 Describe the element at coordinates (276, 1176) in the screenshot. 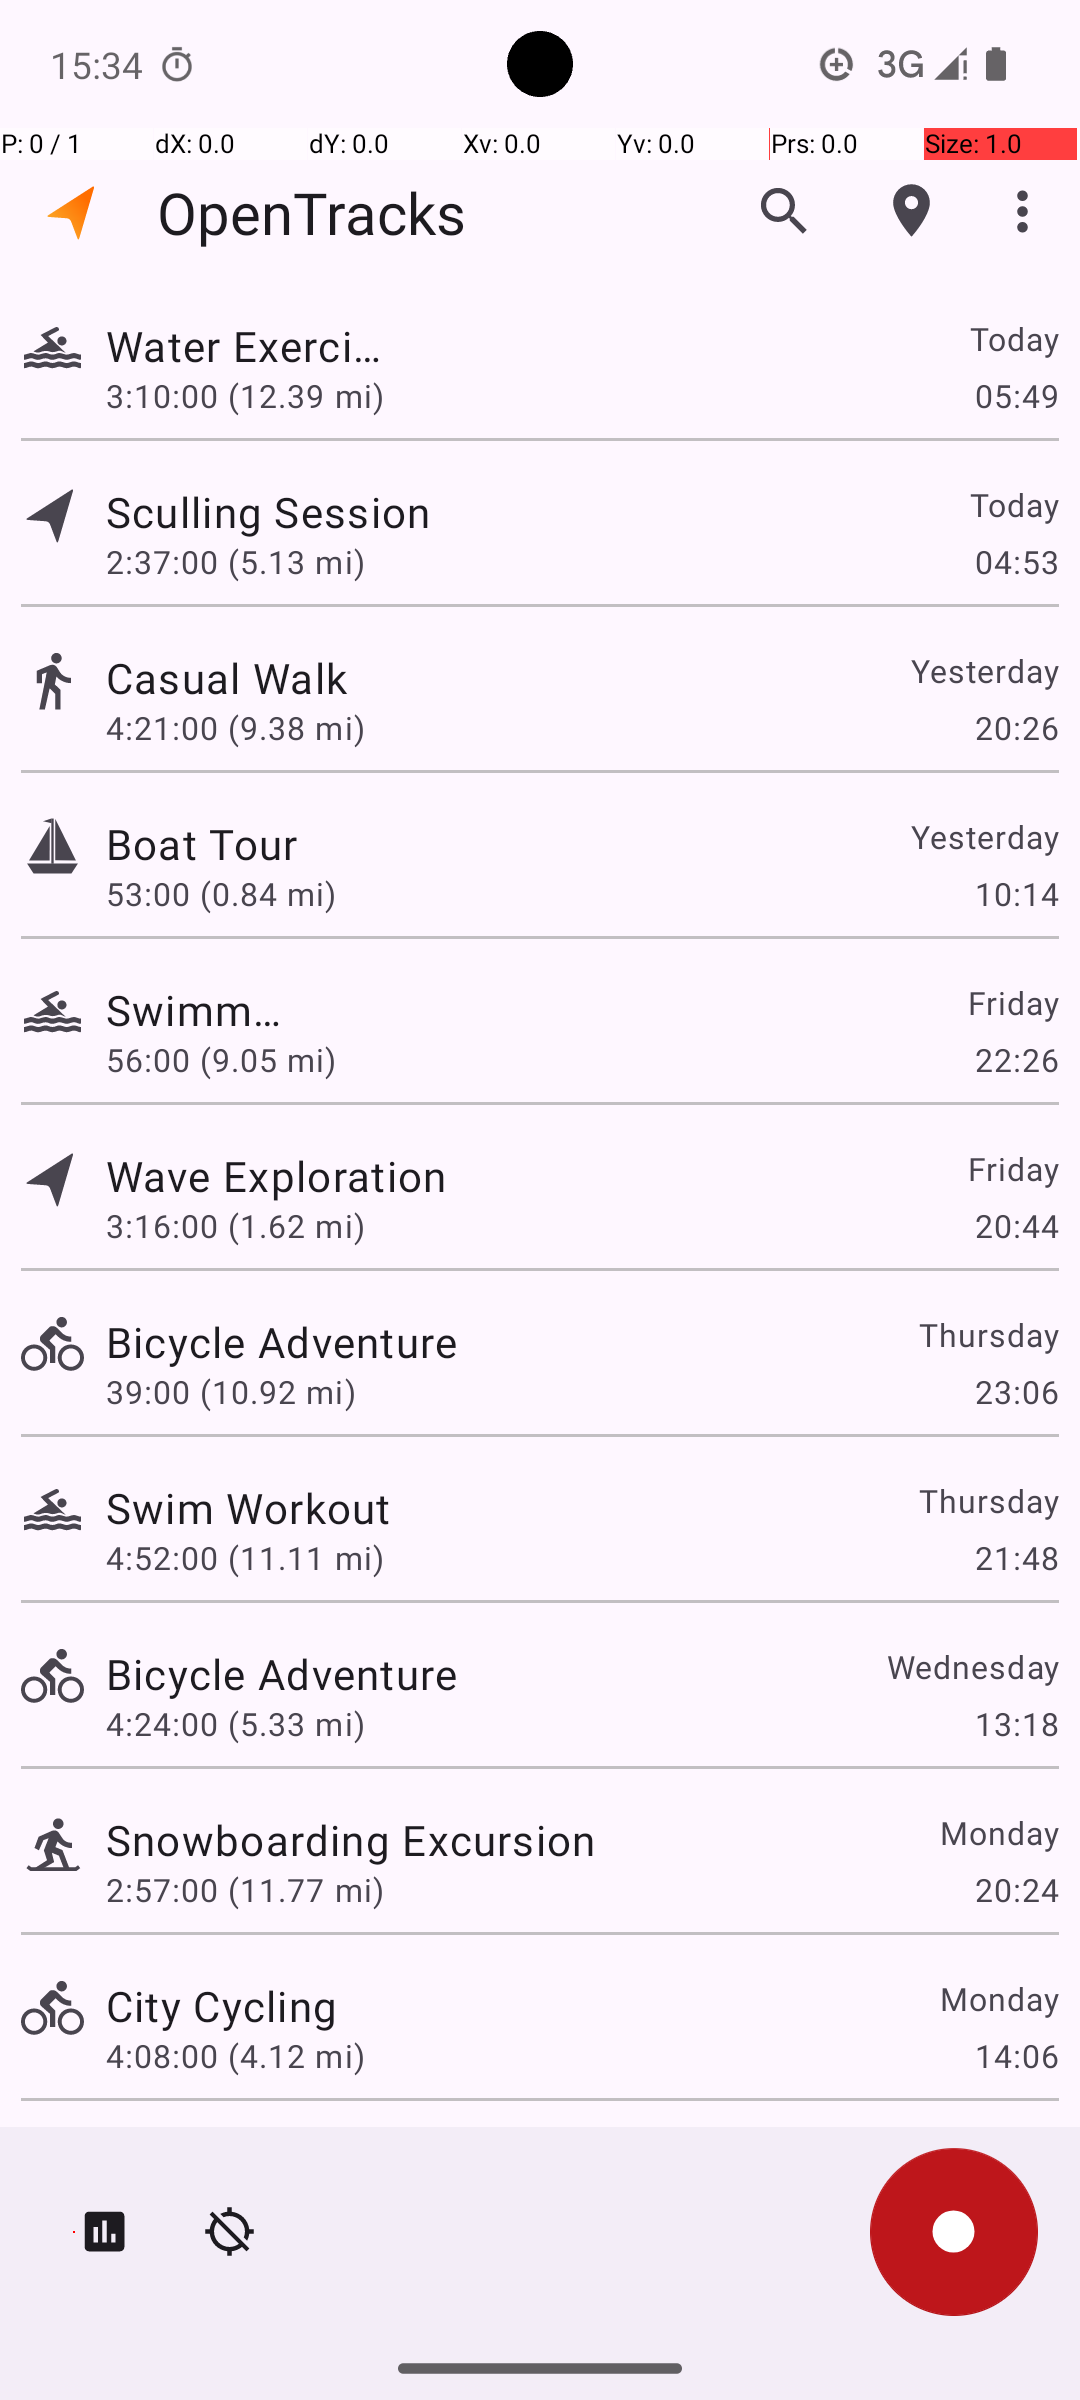

I see `Wave Exploration` at that location.